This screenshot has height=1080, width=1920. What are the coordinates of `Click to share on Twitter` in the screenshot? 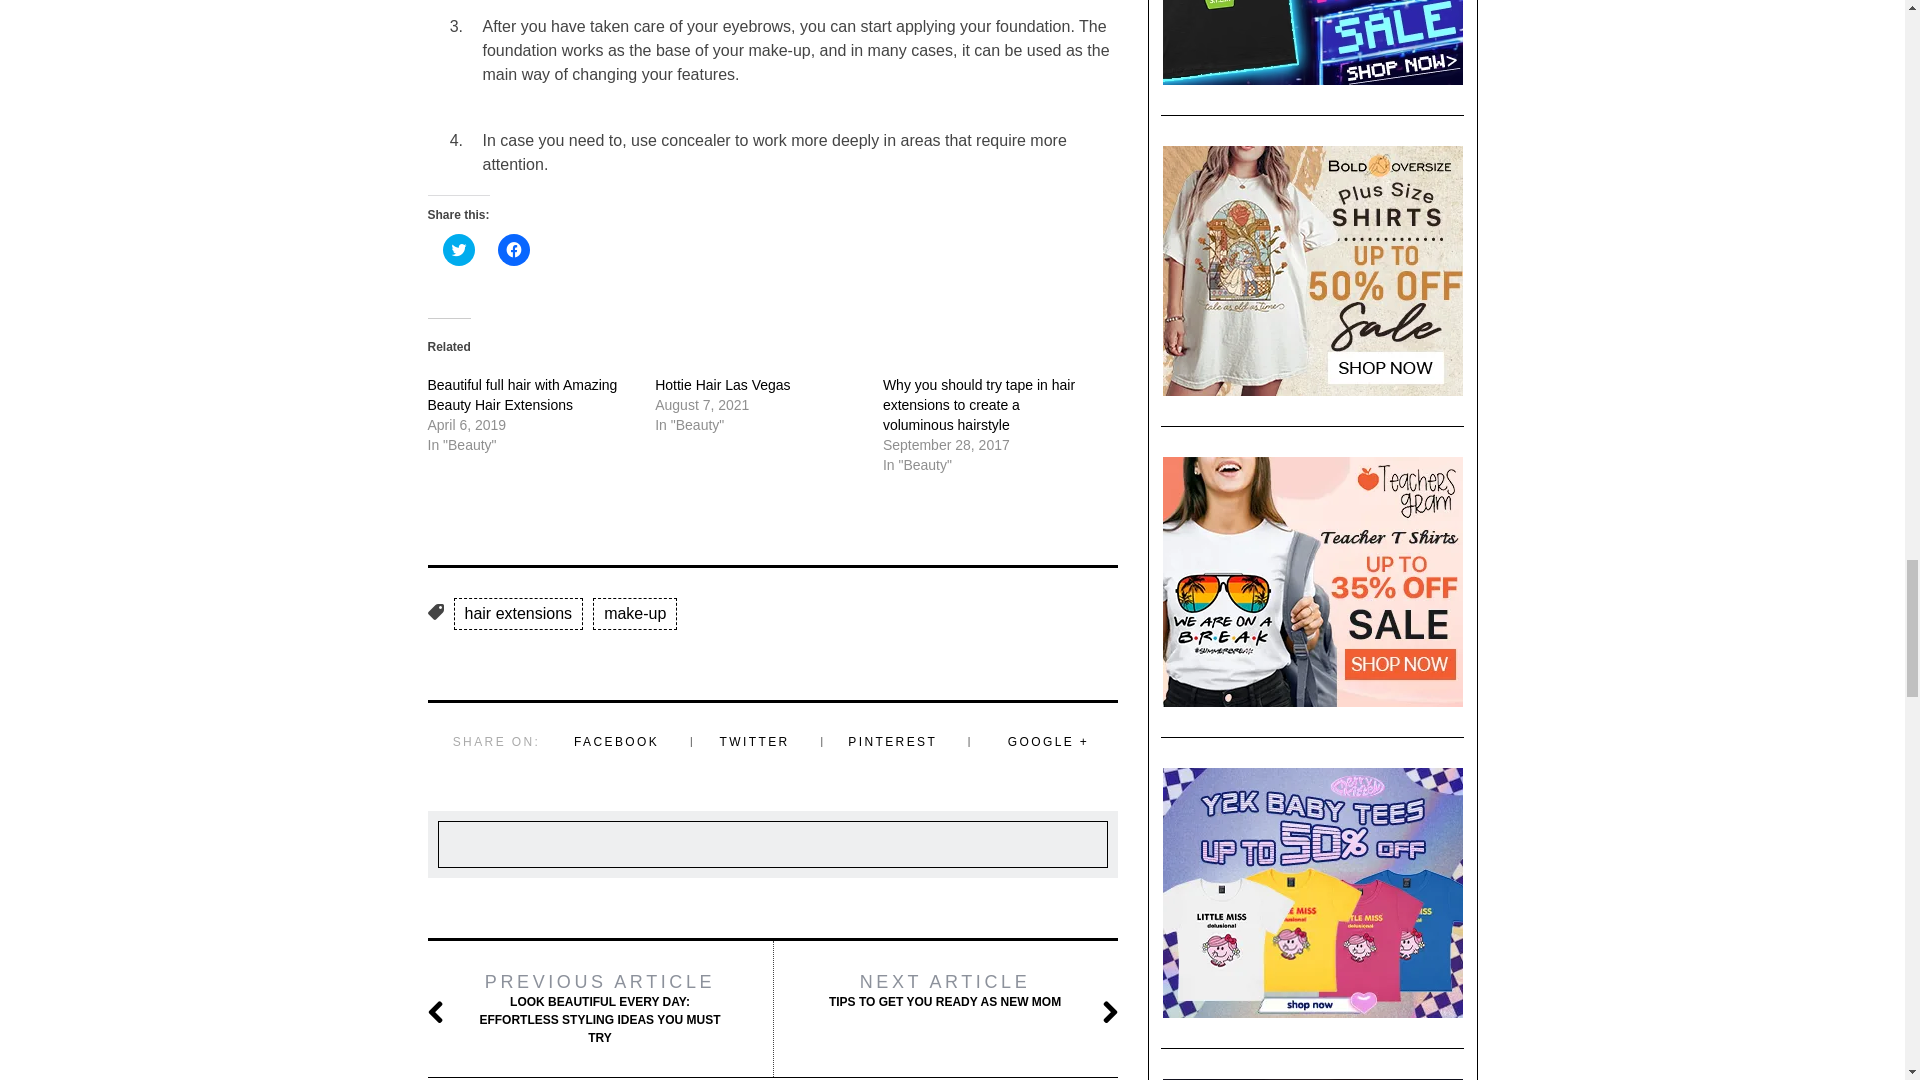 It's located at (458, 250).